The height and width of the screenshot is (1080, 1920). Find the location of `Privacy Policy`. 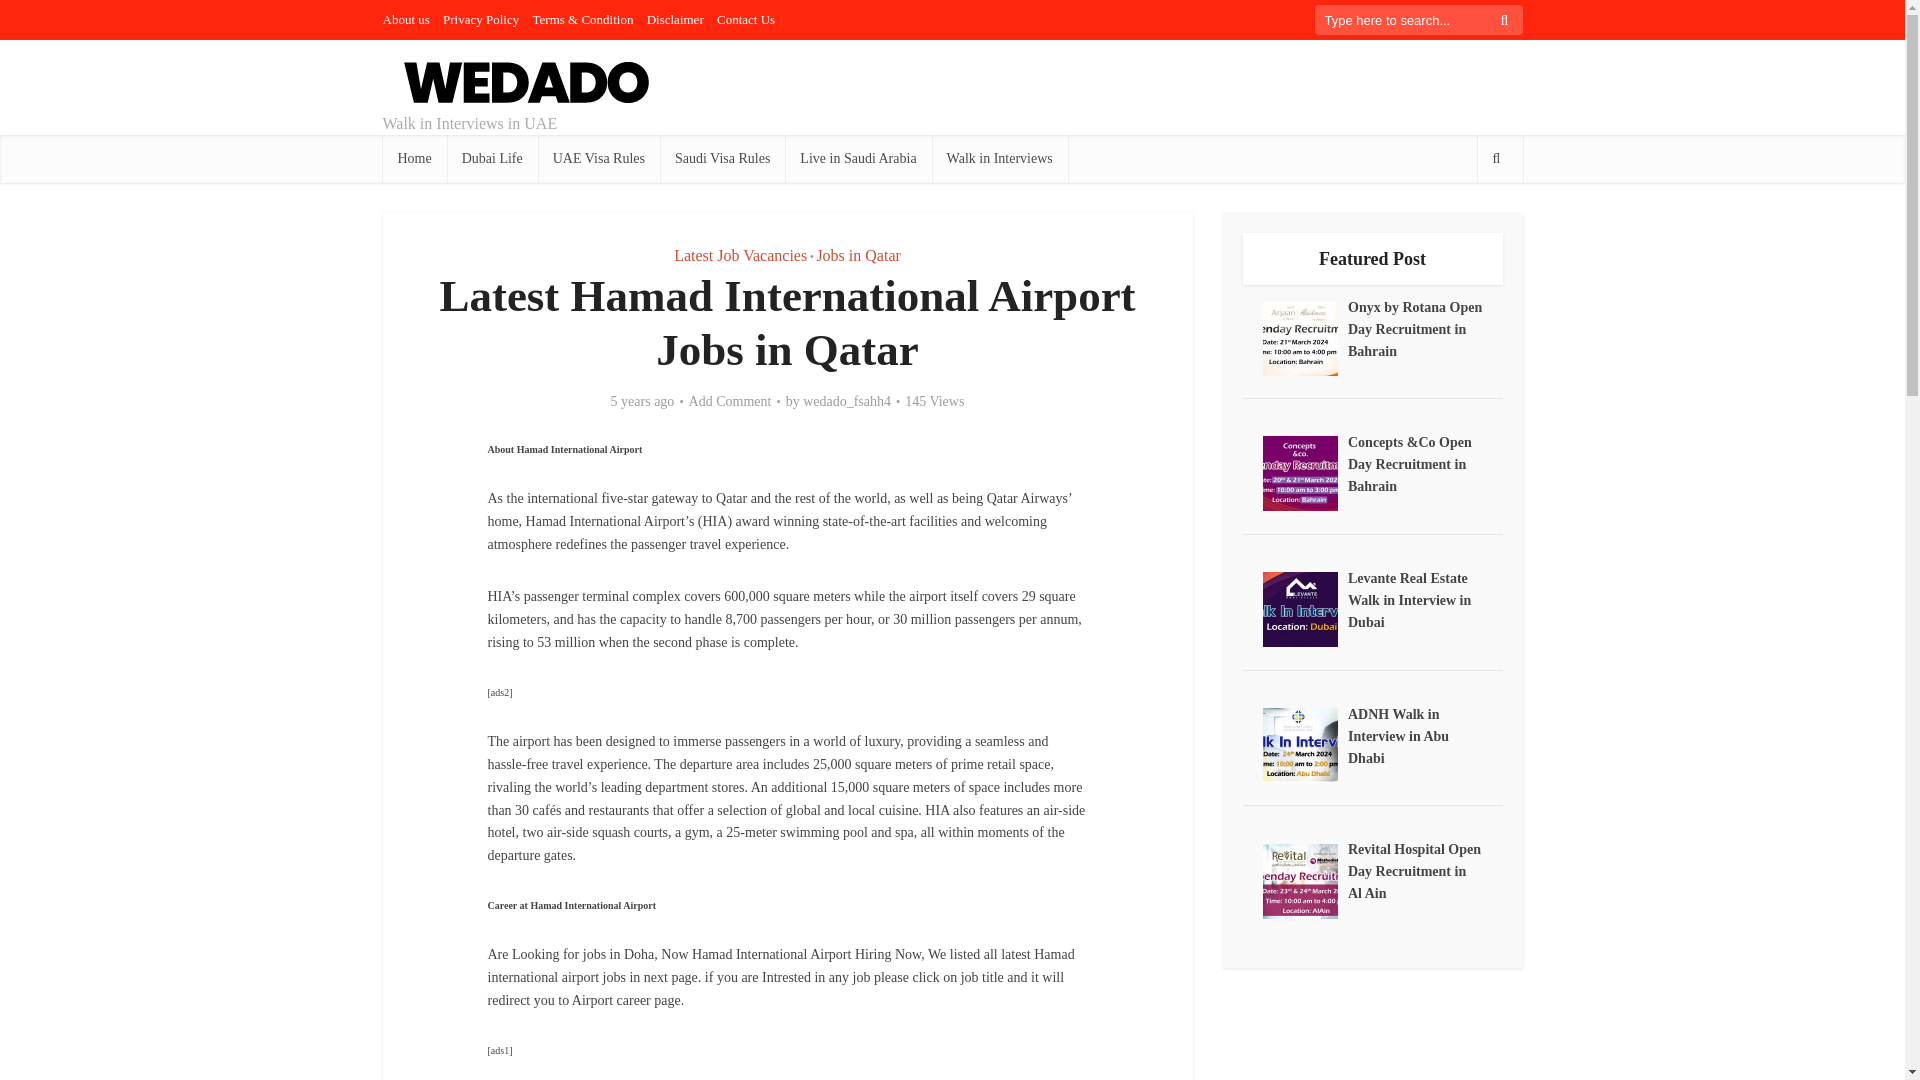

Privacy Policy is located at coordinates (480, 19).